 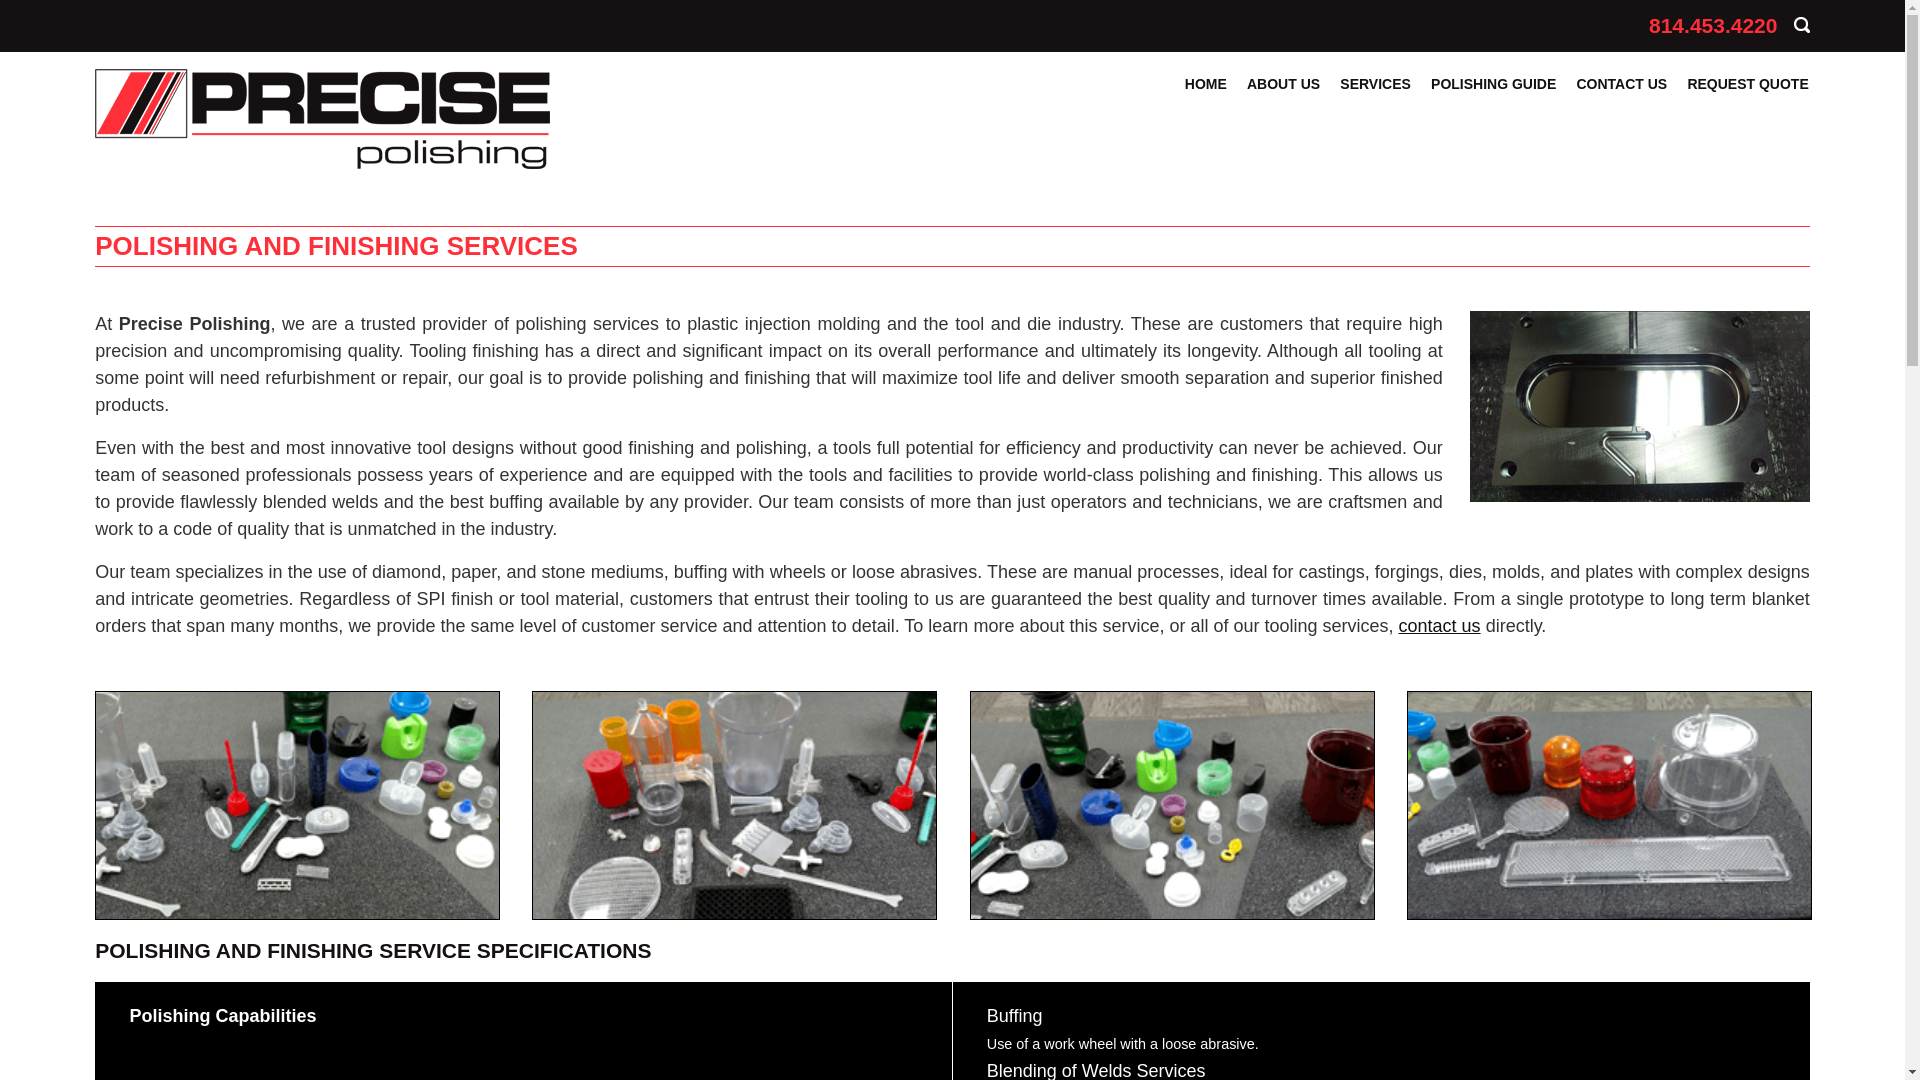 What do you see at coordinates (1748, 92) in the screenshot?
I see `Request Quote` at bounding box center [1748, 92].